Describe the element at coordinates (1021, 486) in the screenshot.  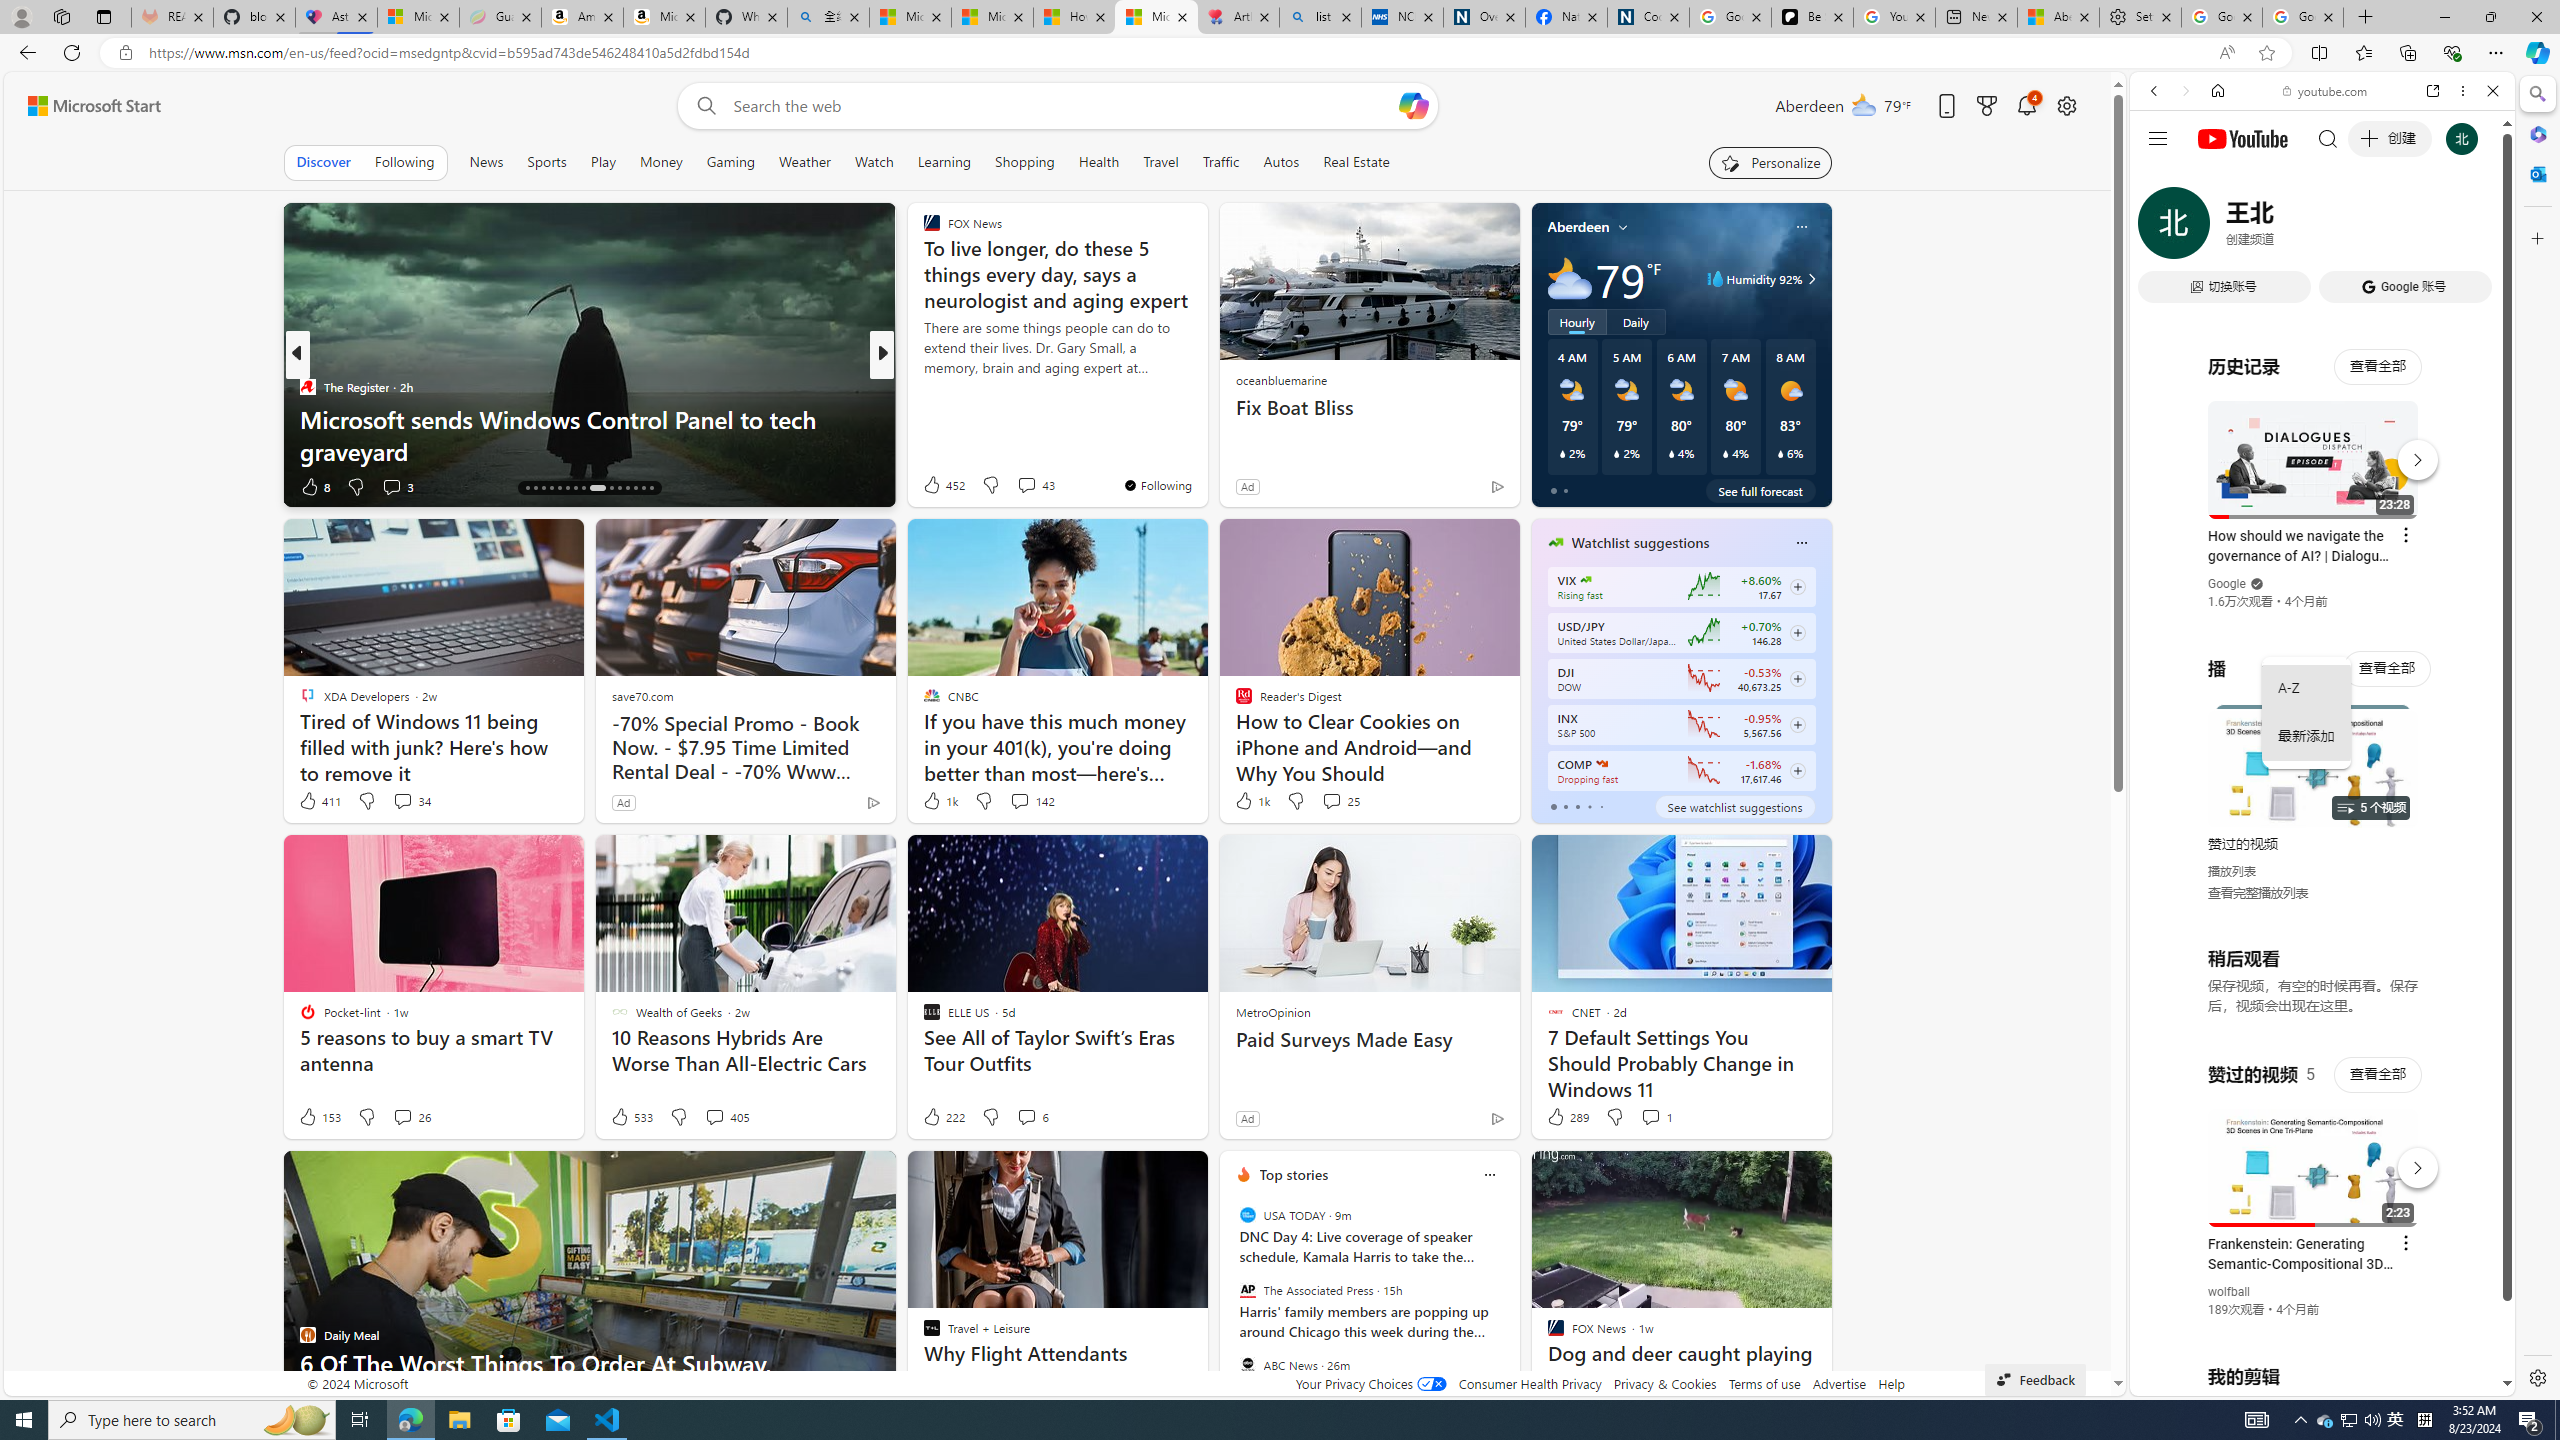
I see `View comments 7 Comment` at that location.